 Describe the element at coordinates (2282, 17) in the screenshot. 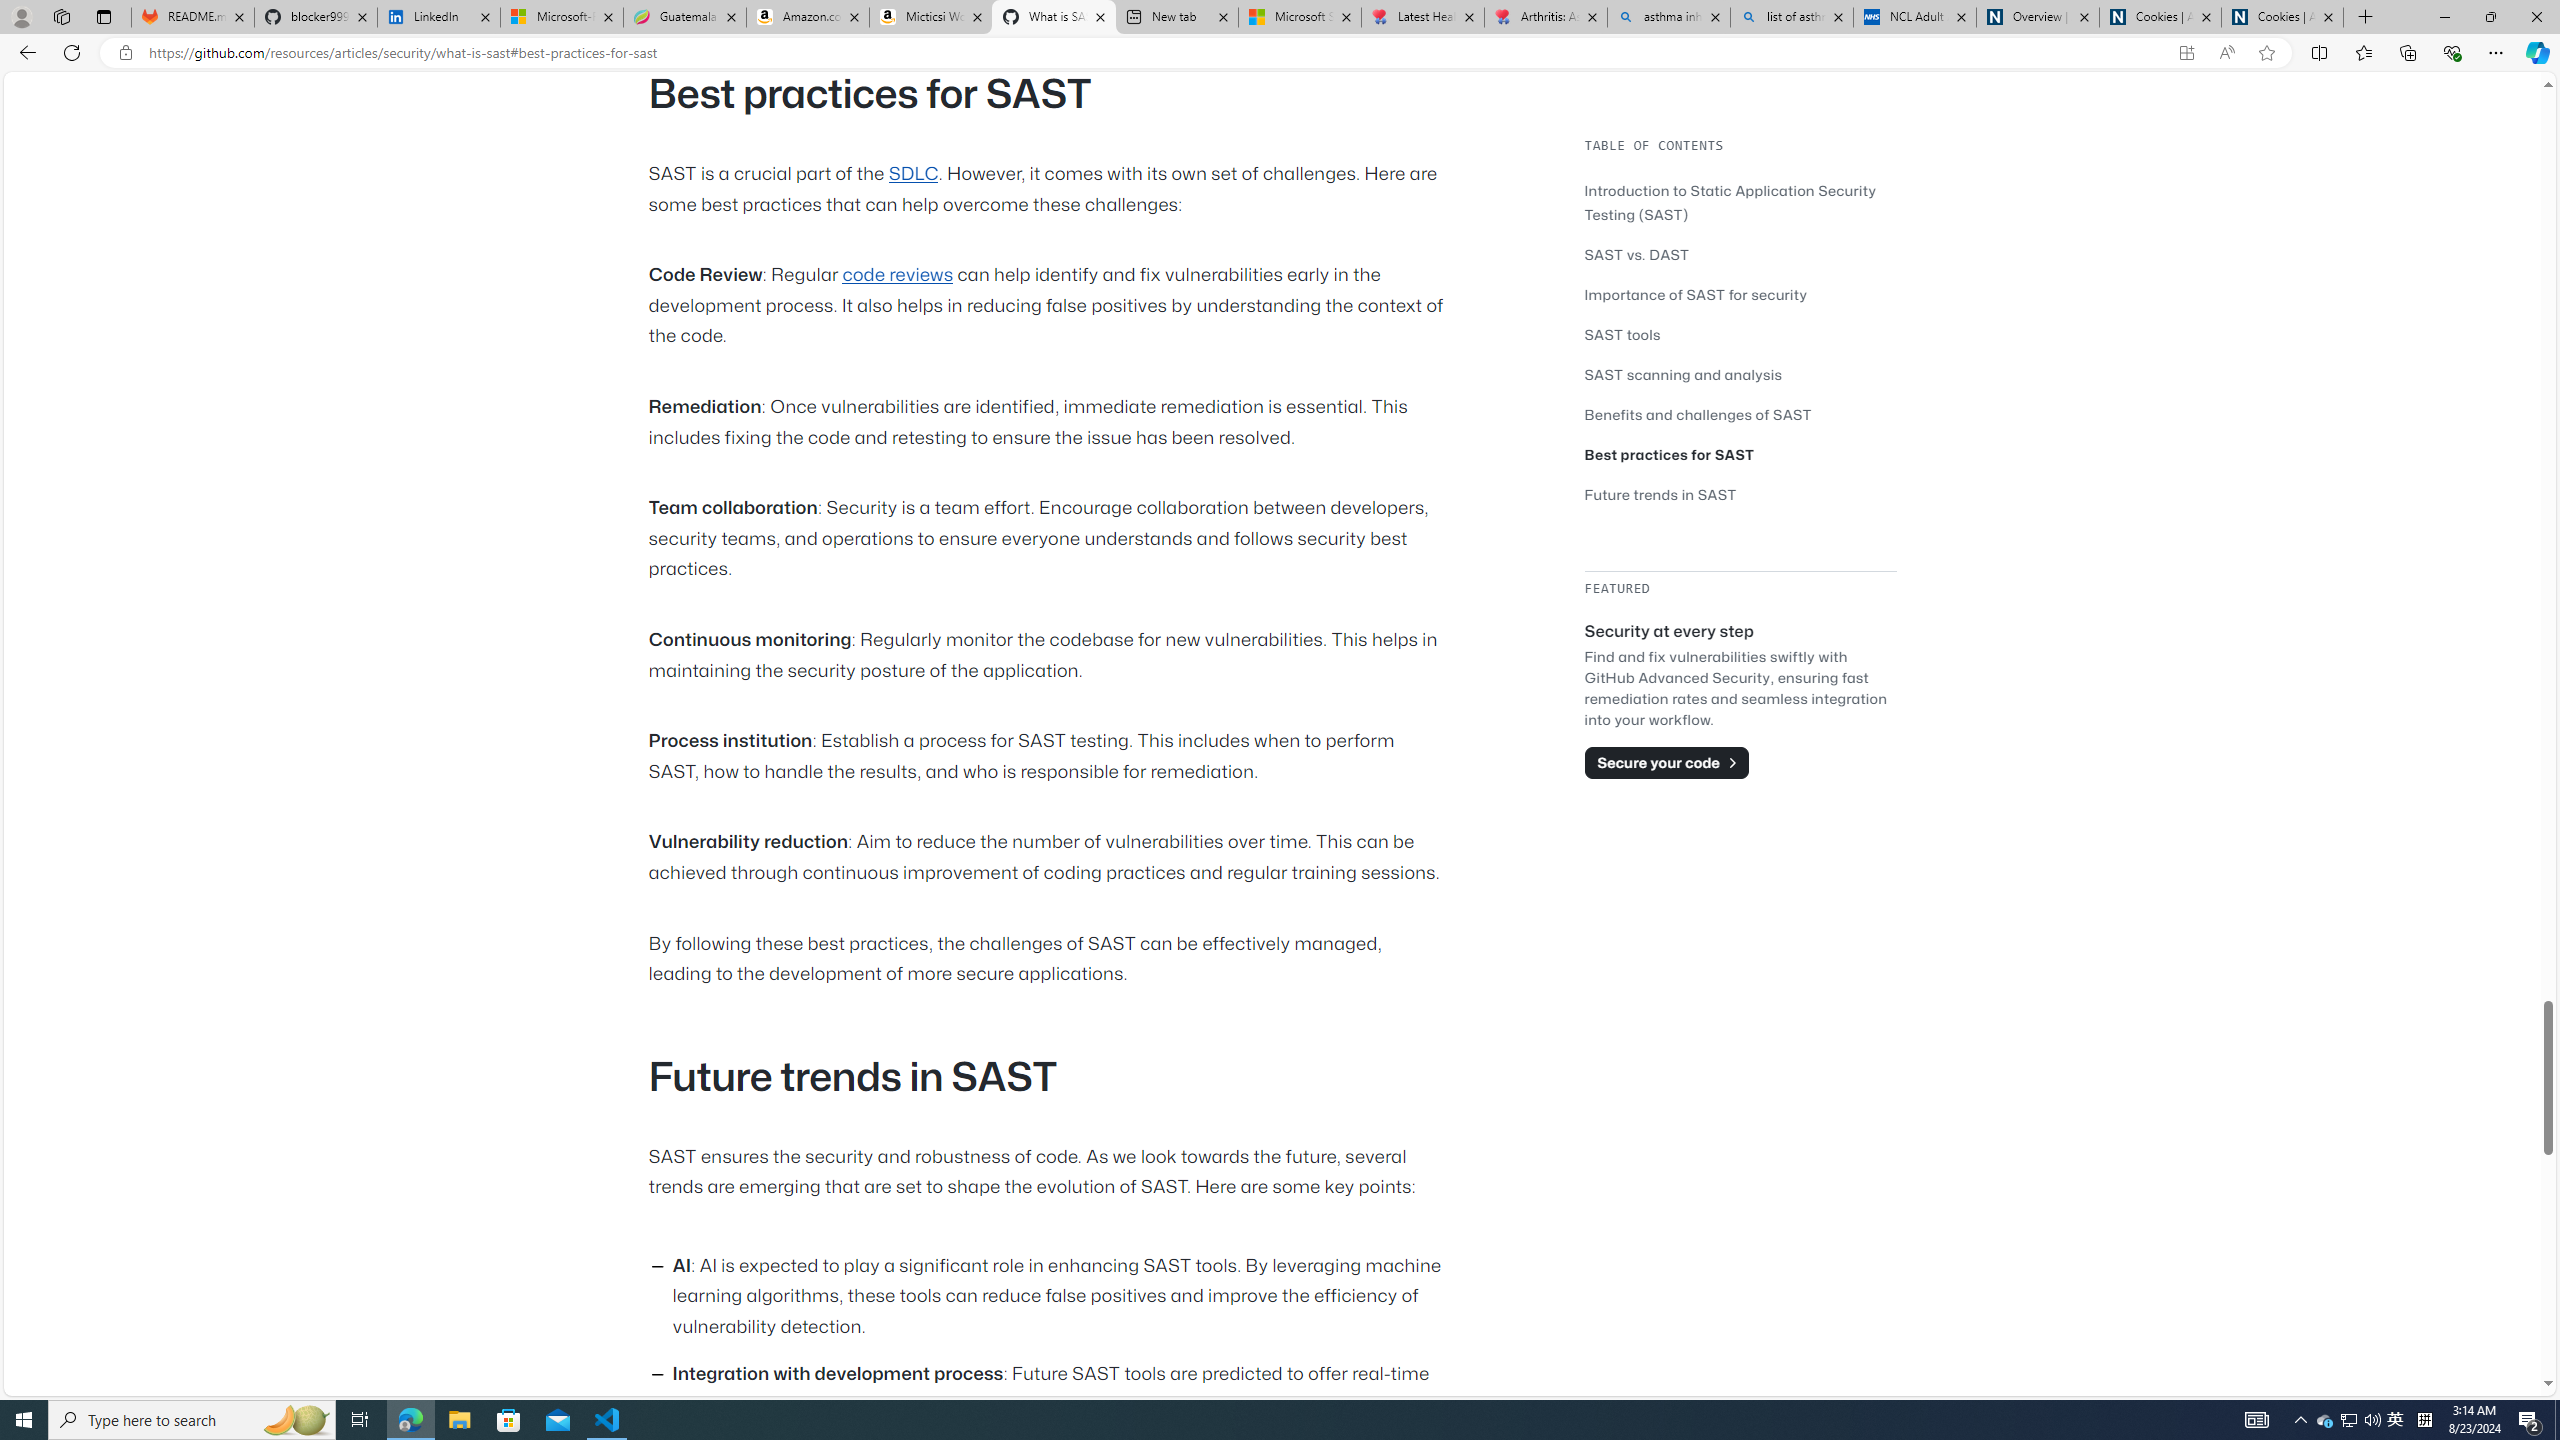

I see `Cookies | About | NICE` at that location.